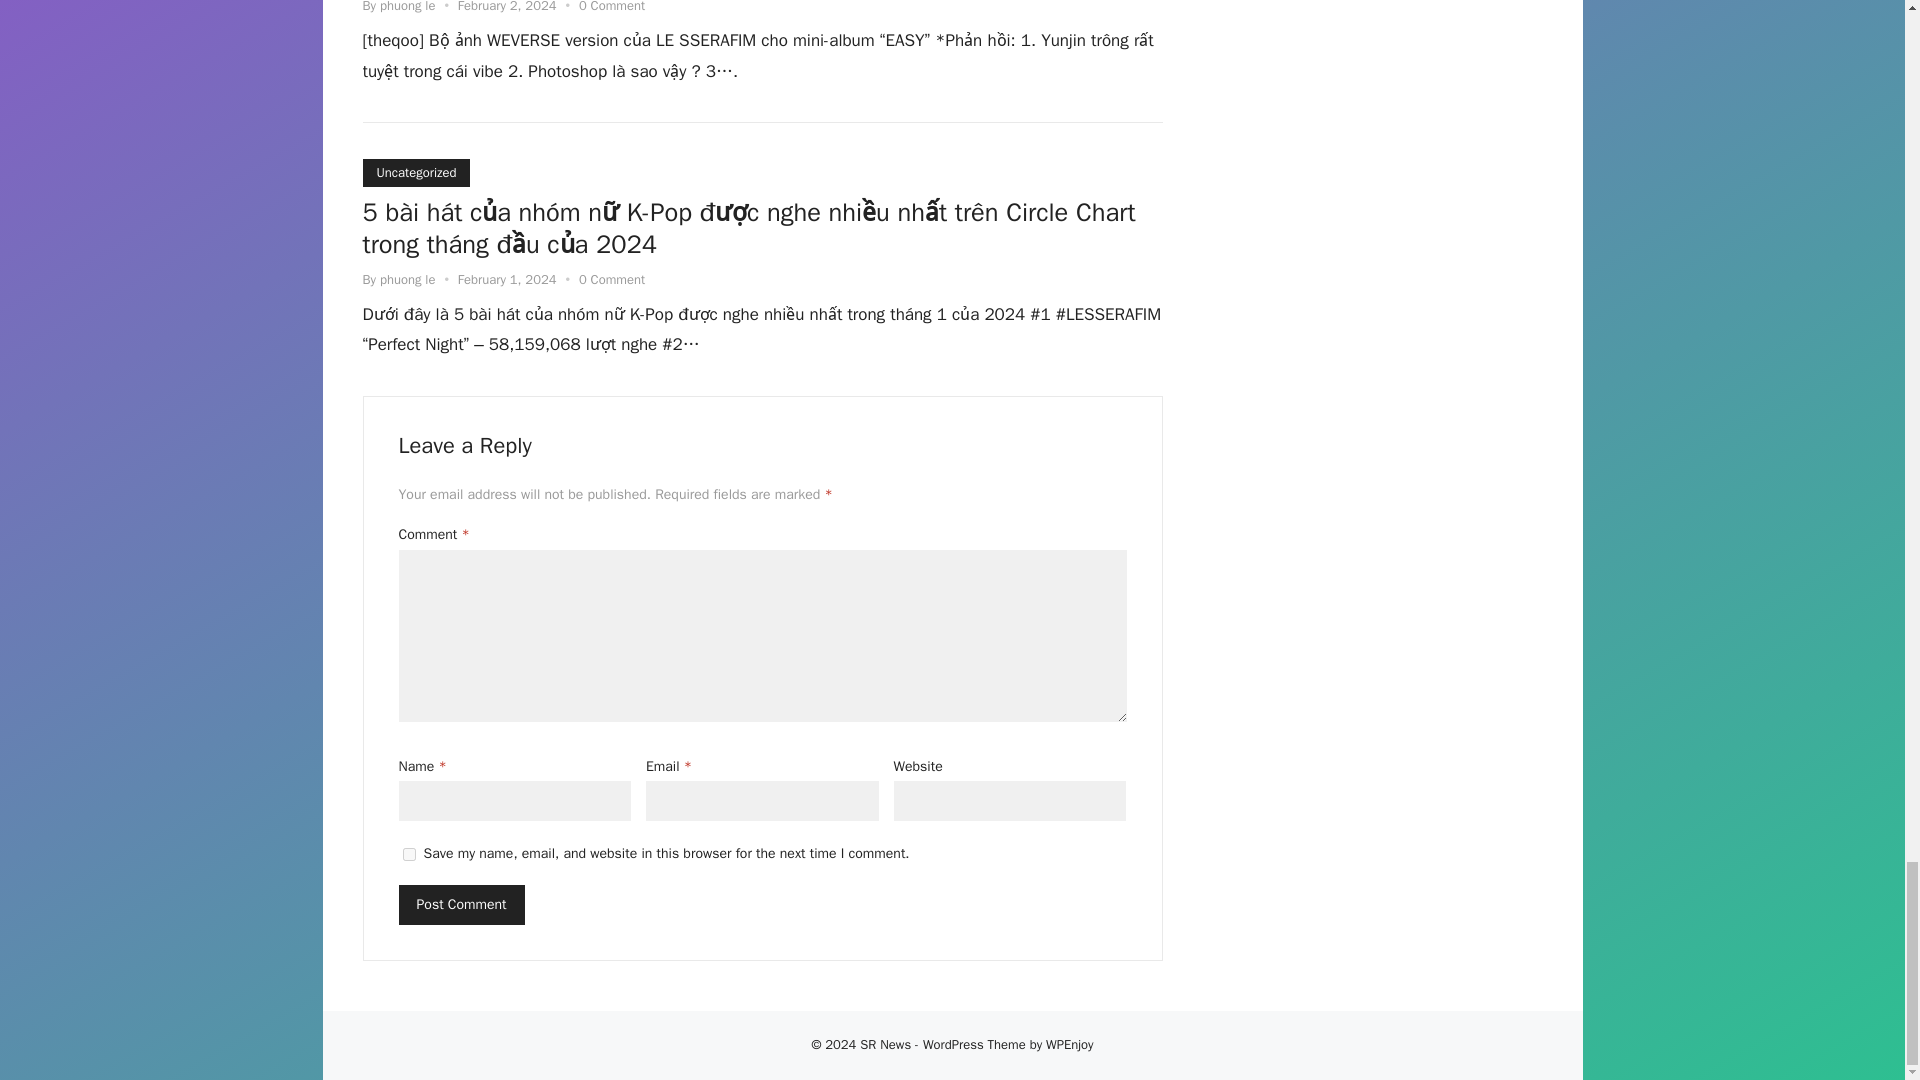  I want to click on yes, so click(408, 854).